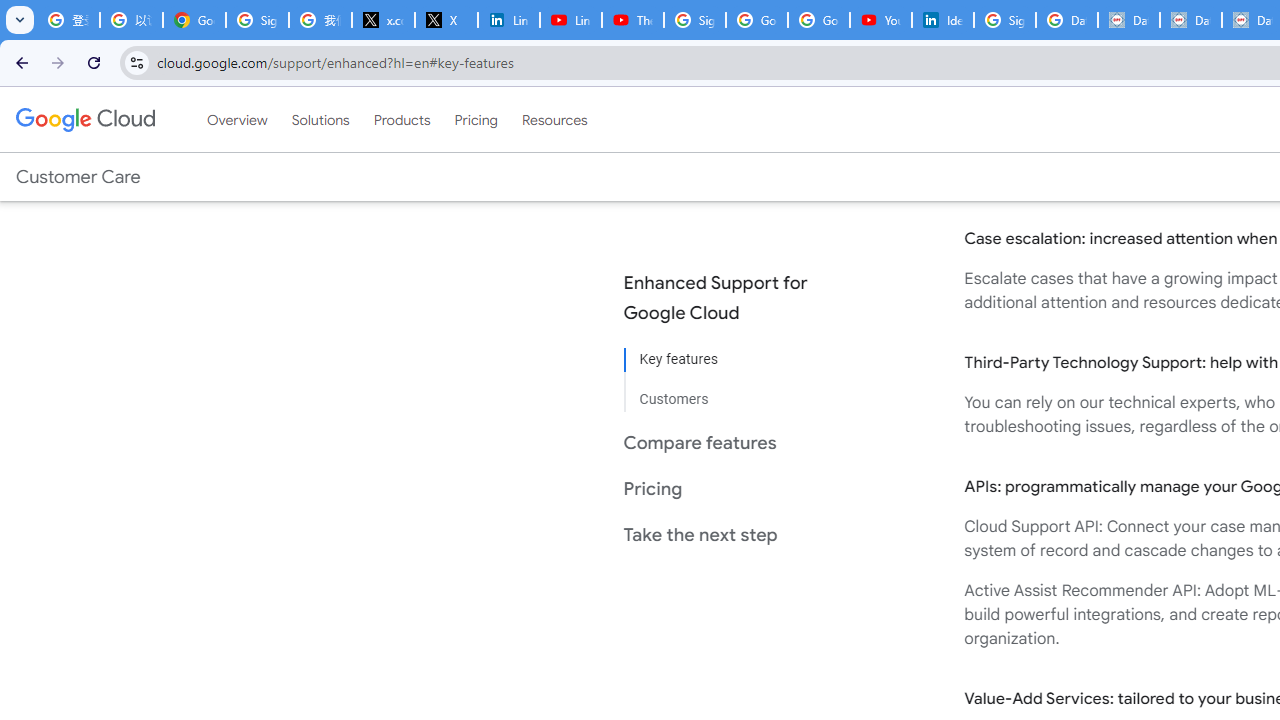 Image resolution: width=1280 pixels, height=720 pixels. I want to click on Sign in - Google Accounts, so click(258, 20).